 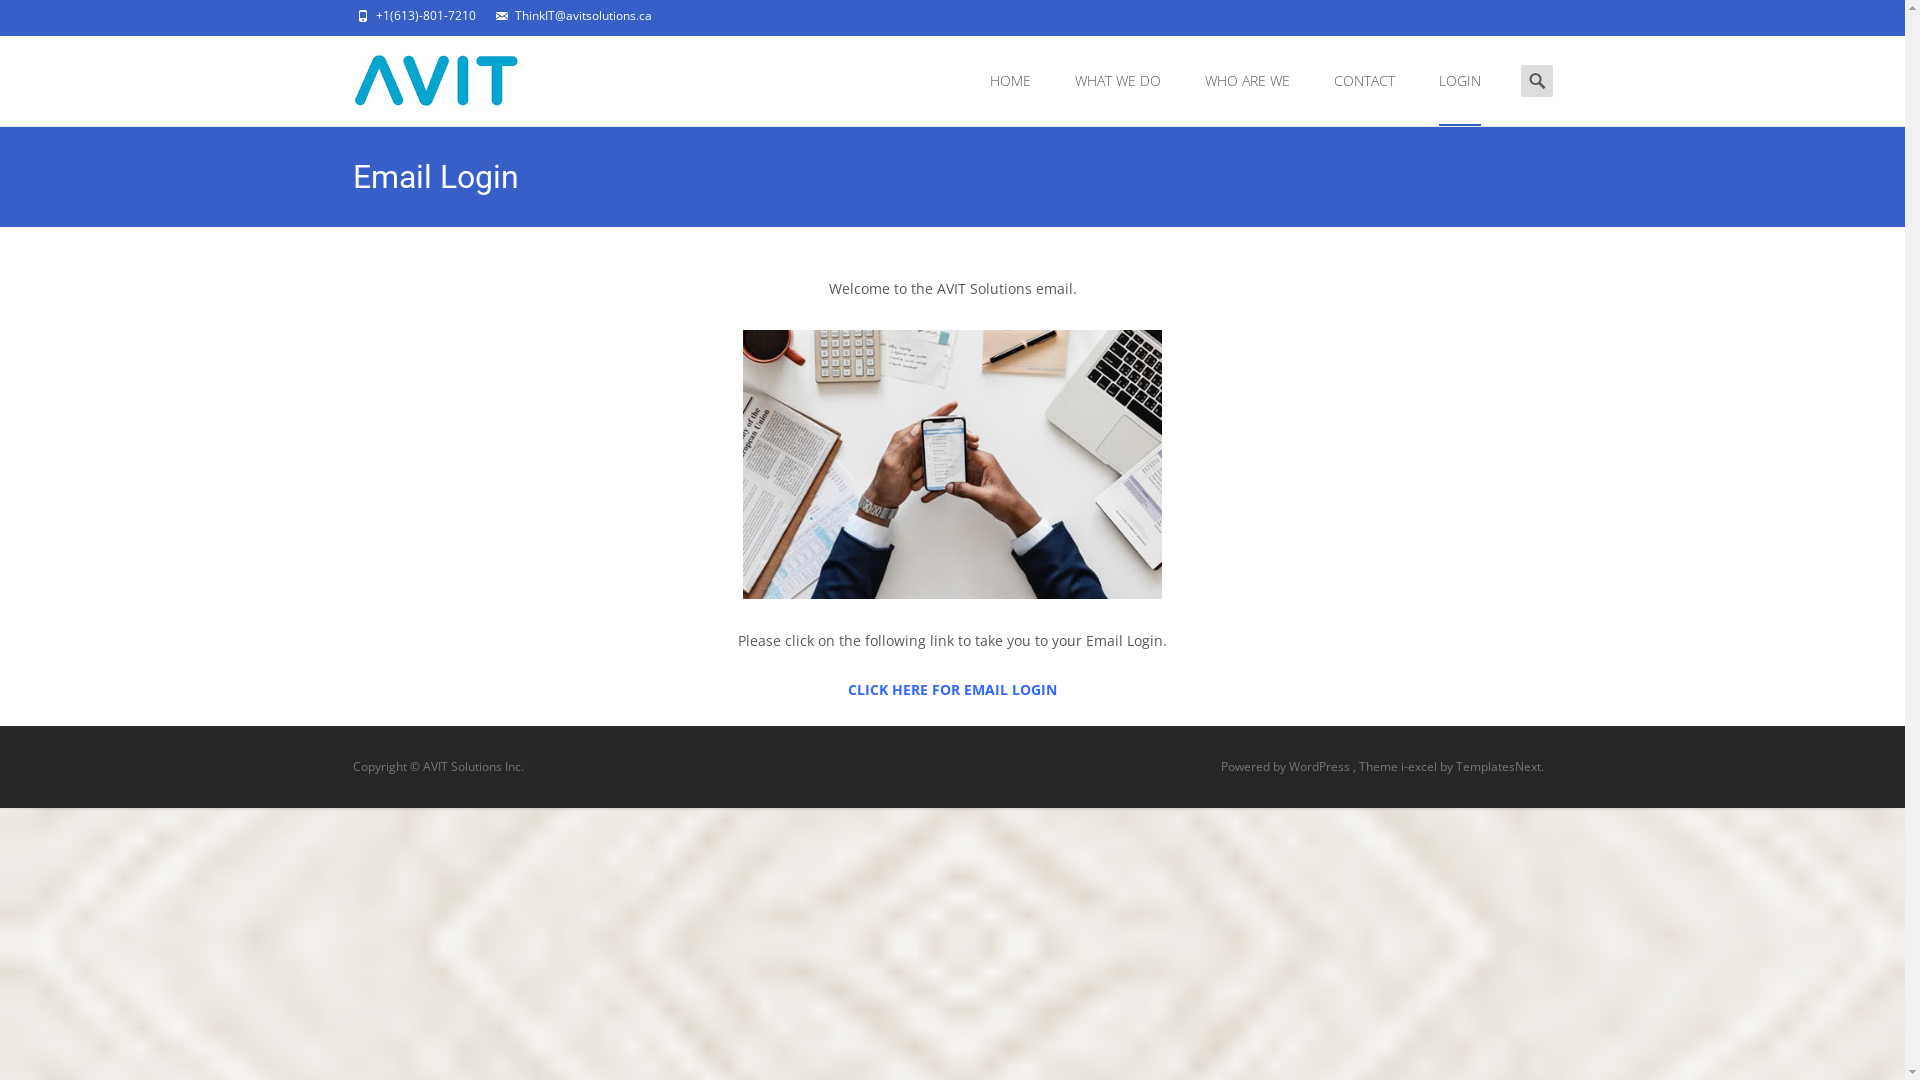 I want to click on Search, so click(x=24, y=20).